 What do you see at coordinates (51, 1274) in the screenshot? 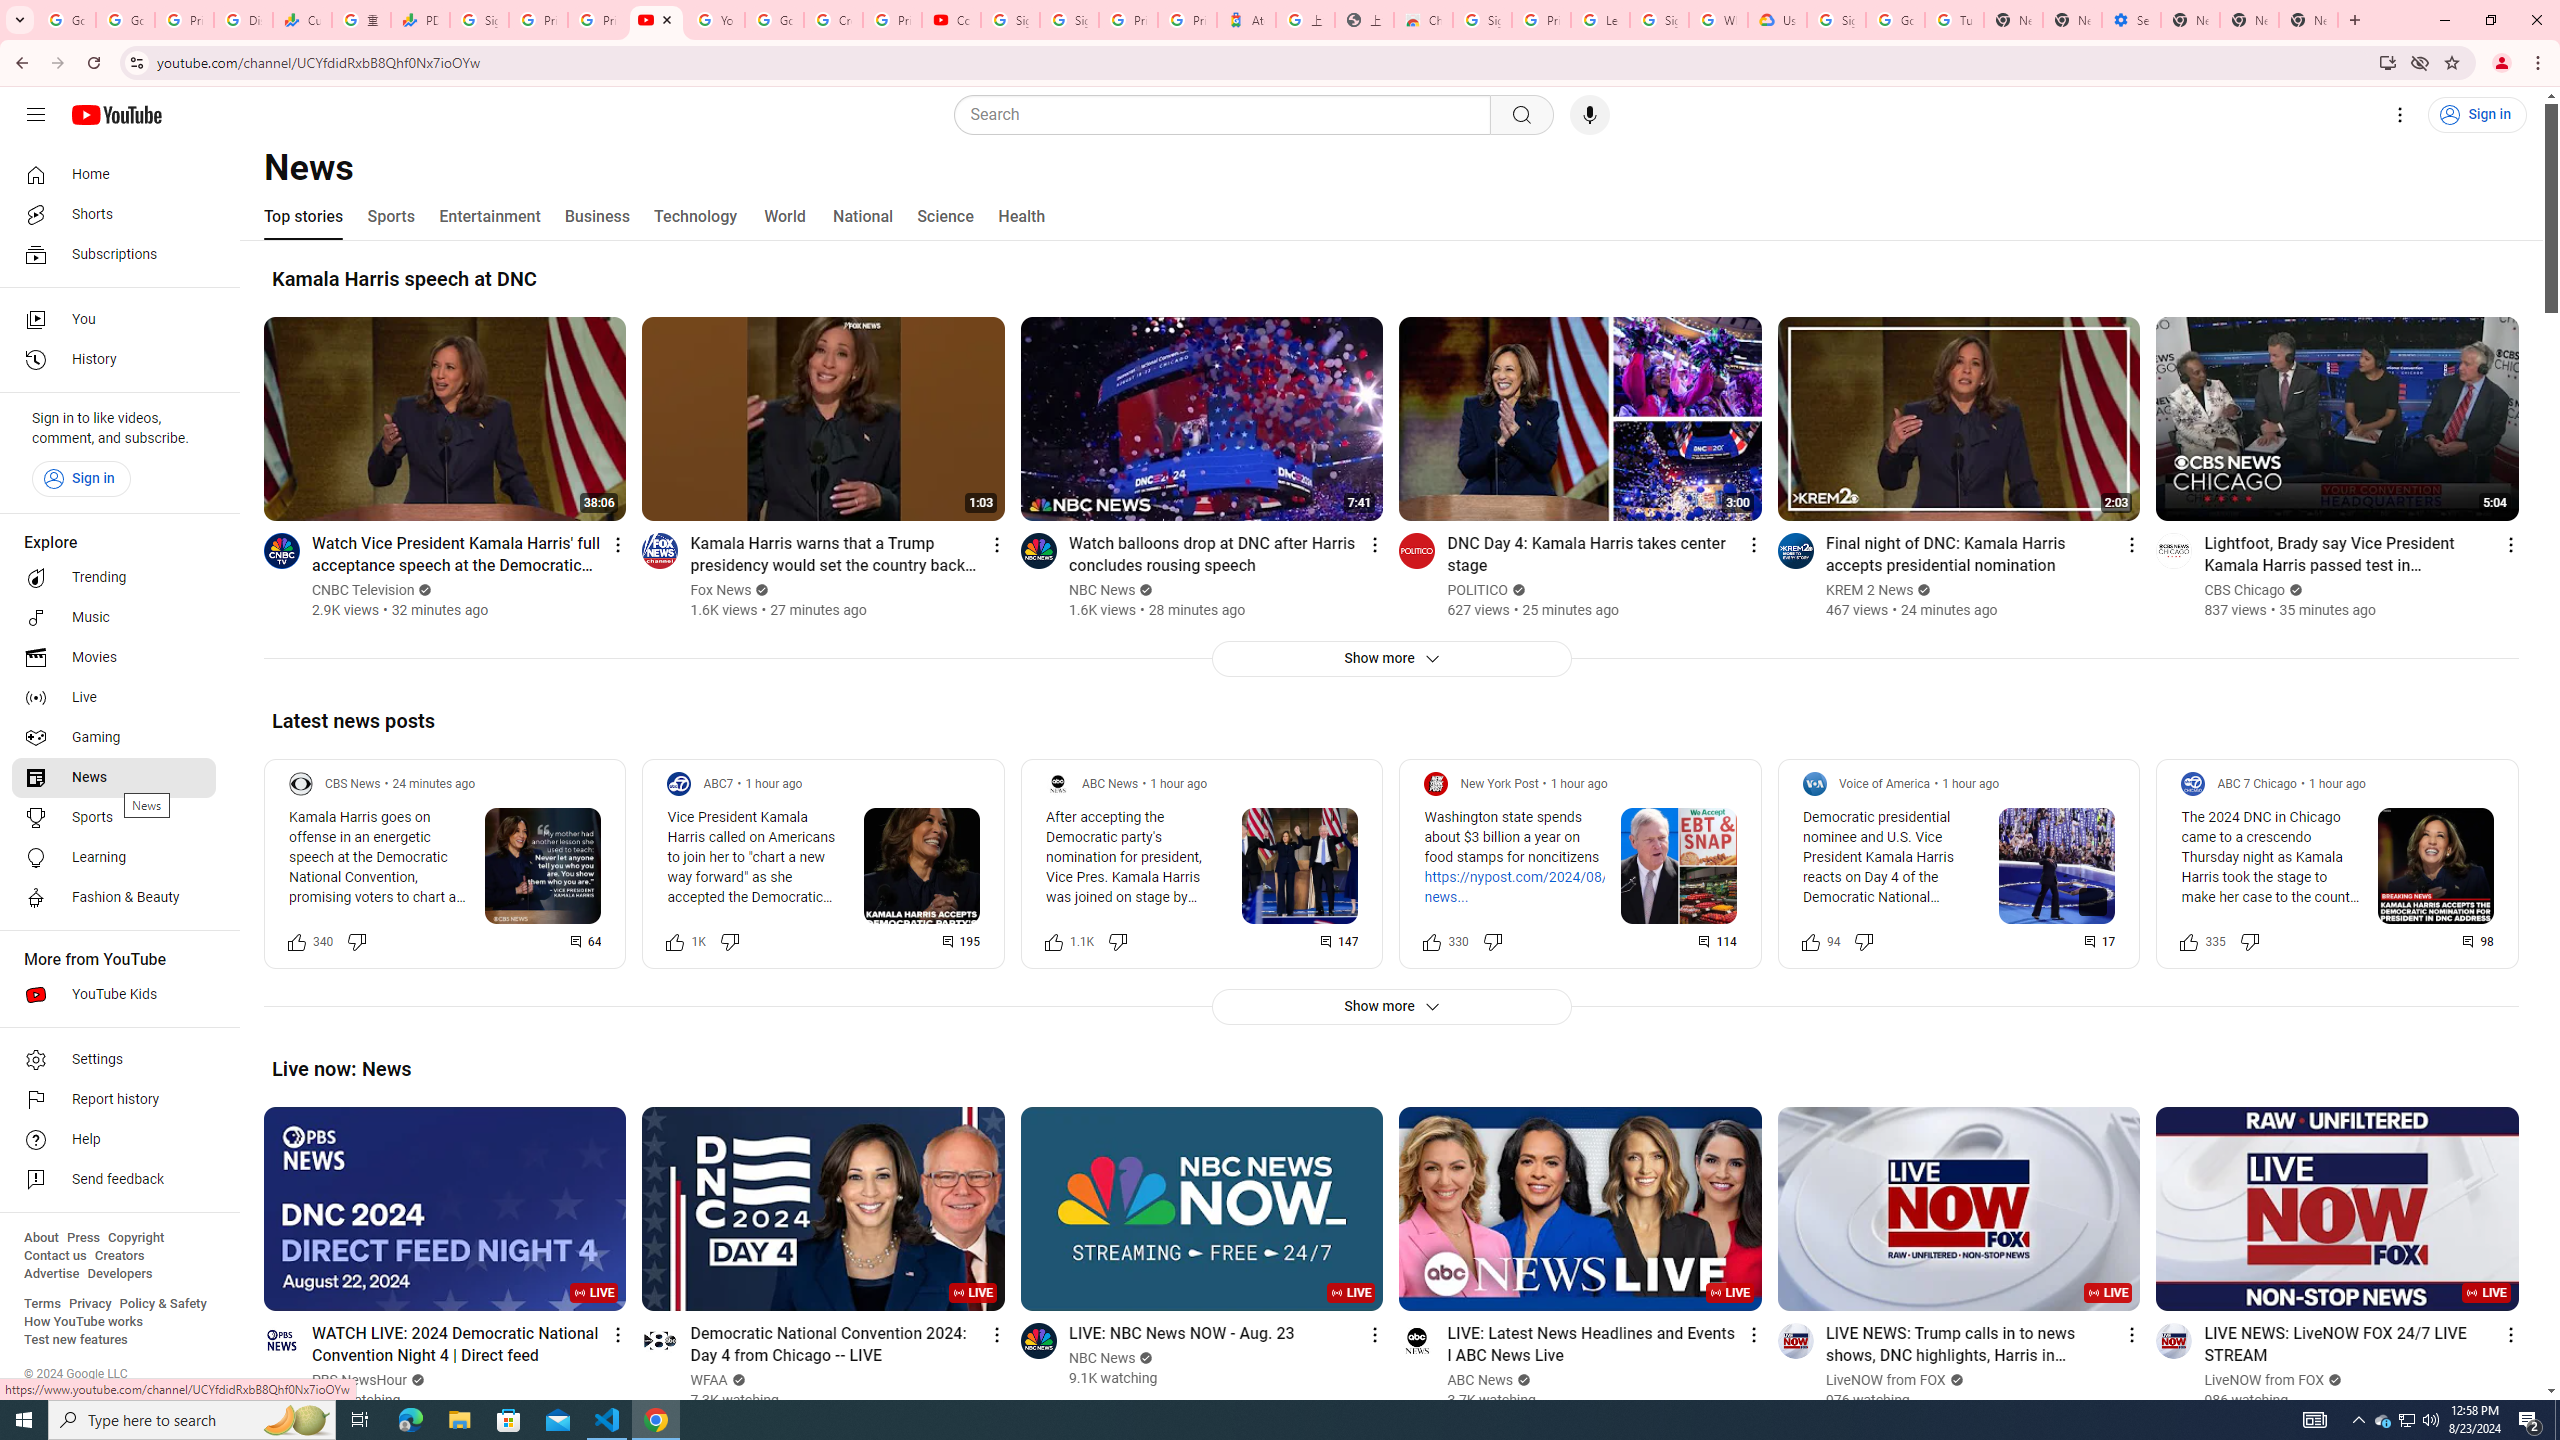
I see `Advertise` at bounding box center [51, 1274].